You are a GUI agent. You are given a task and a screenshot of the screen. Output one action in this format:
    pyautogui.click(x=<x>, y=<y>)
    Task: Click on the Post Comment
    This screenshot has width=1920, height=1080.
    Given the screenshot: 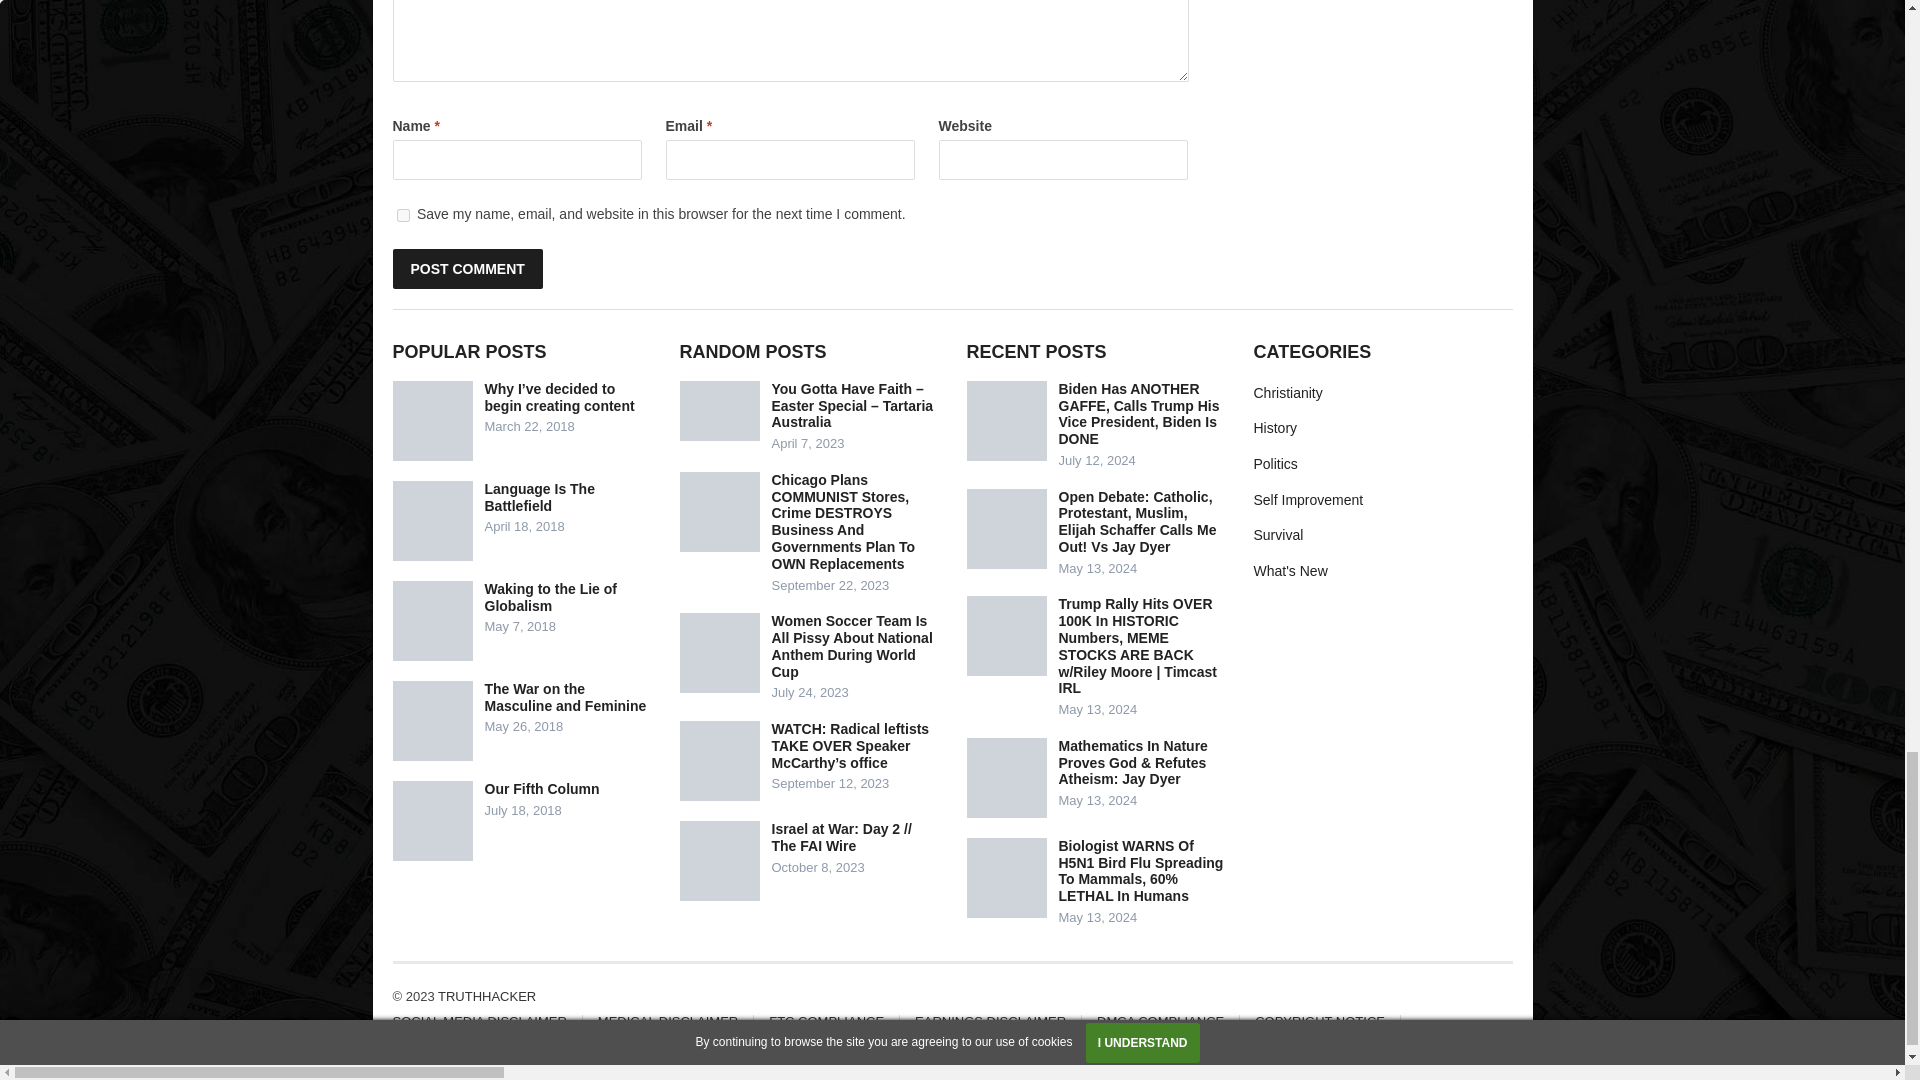 What is the action you would take?
    pyautogui.click(x=466, y=269)
    